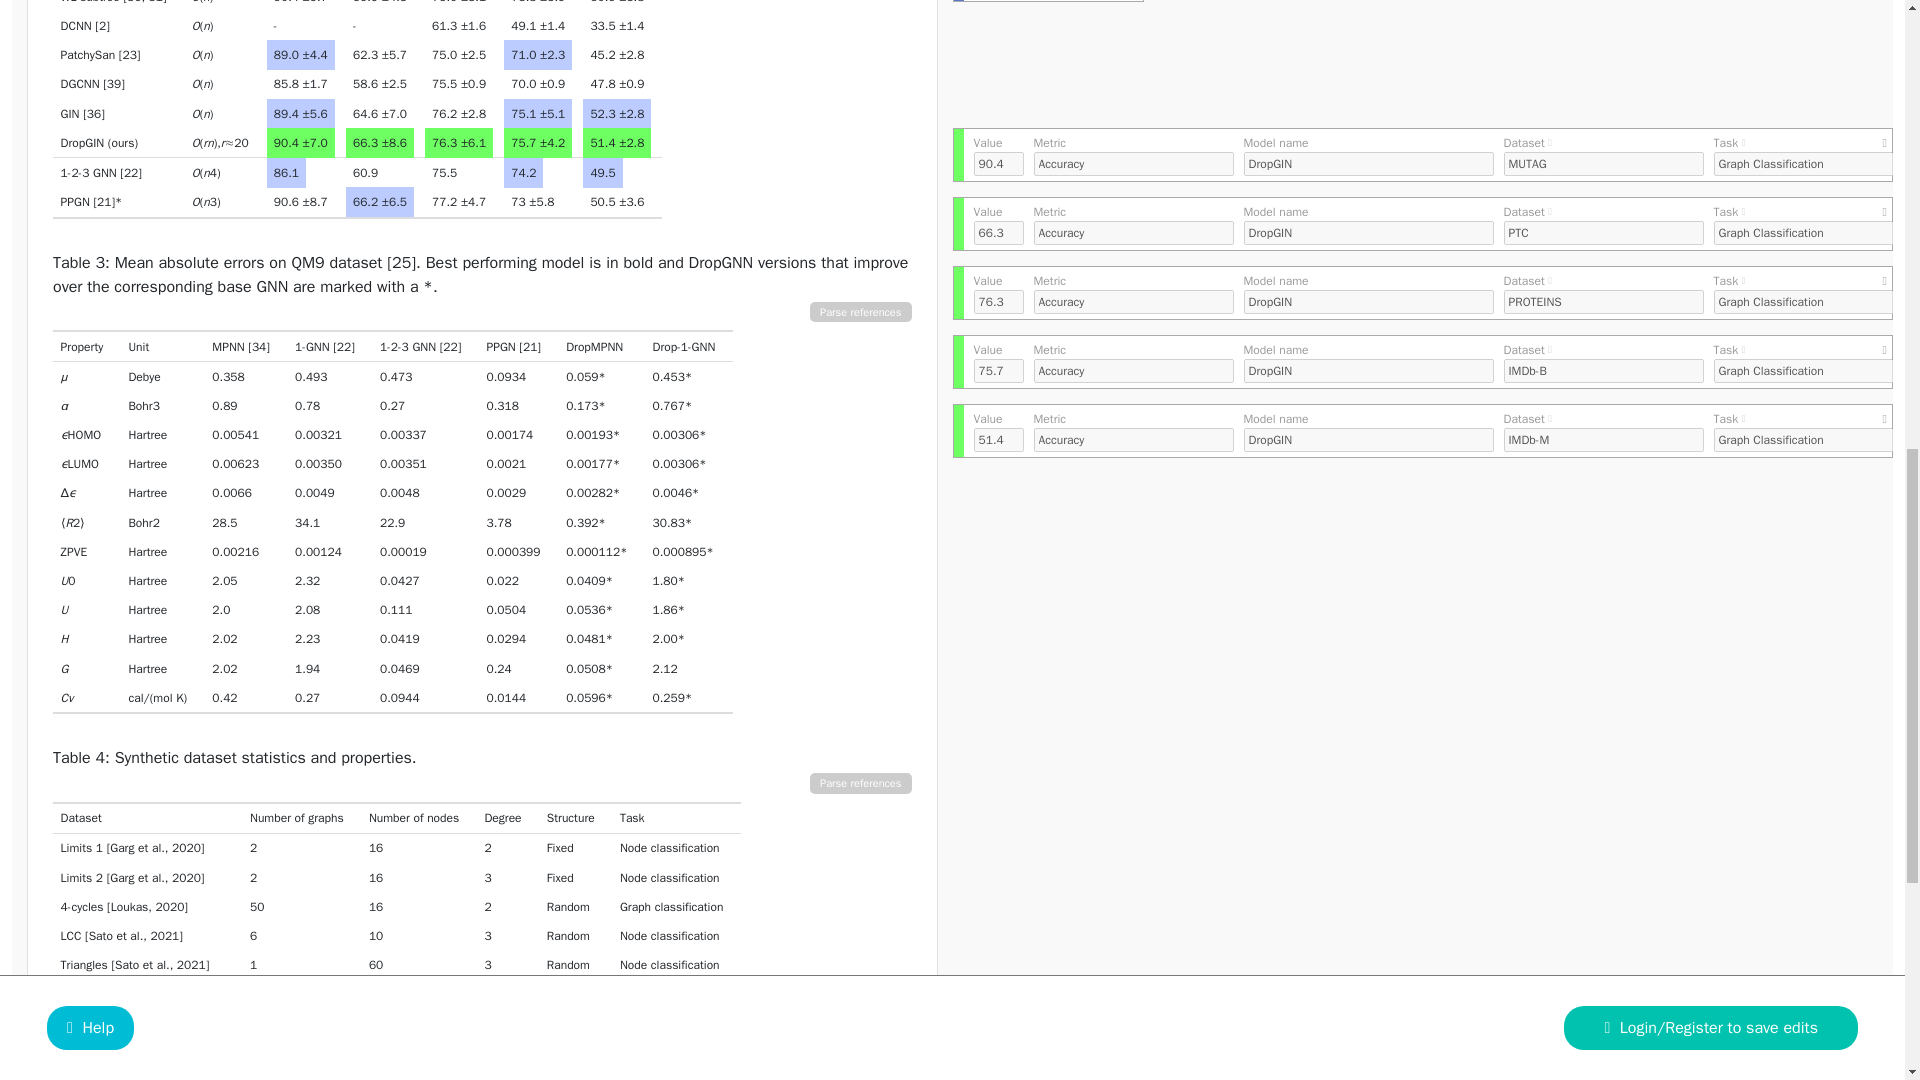 Image resolution: width=1920 pixels, height=1080 pixels. What do you see at coordinates (1368, 440) in the screenshot?
I see `DropGIN` at bounding box center [1368, 440].